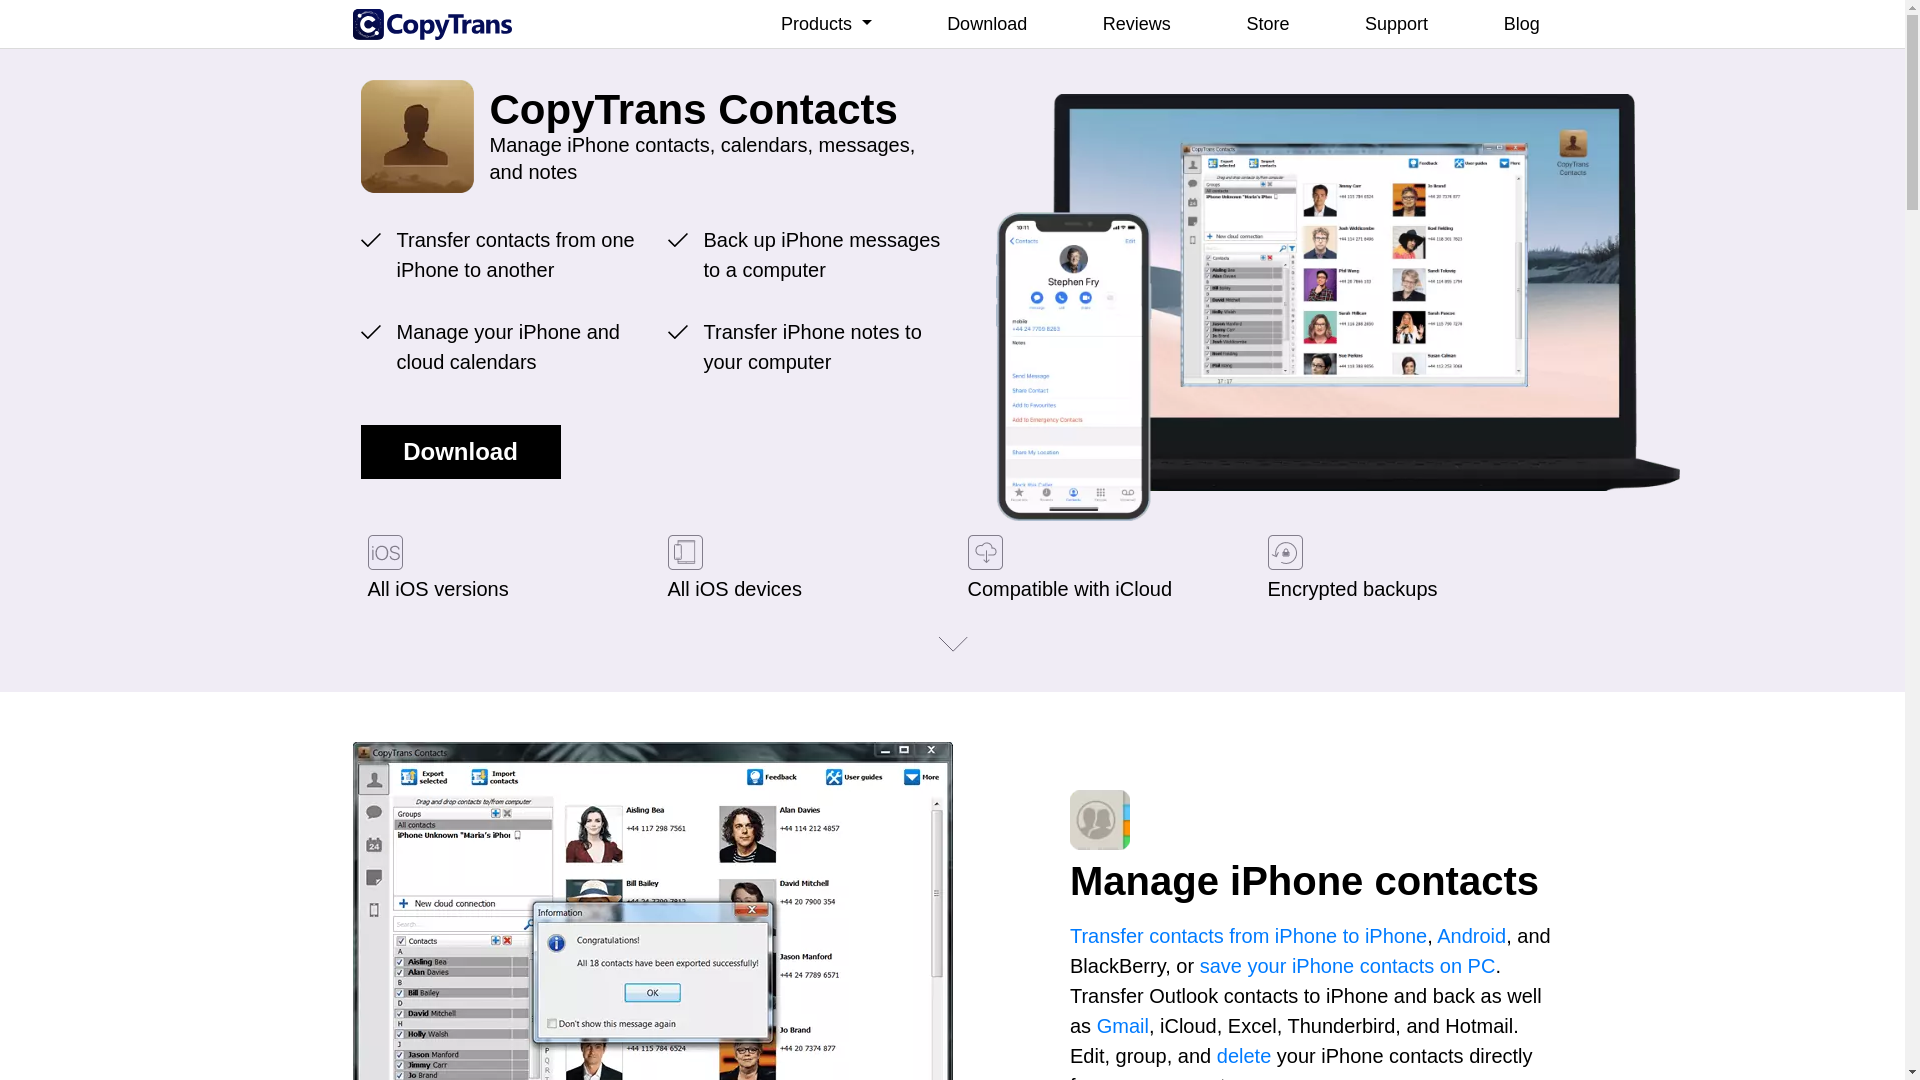 The width and height of the screenshot is (1920, 1080). I want to click on delete, so click(1244, 1054).